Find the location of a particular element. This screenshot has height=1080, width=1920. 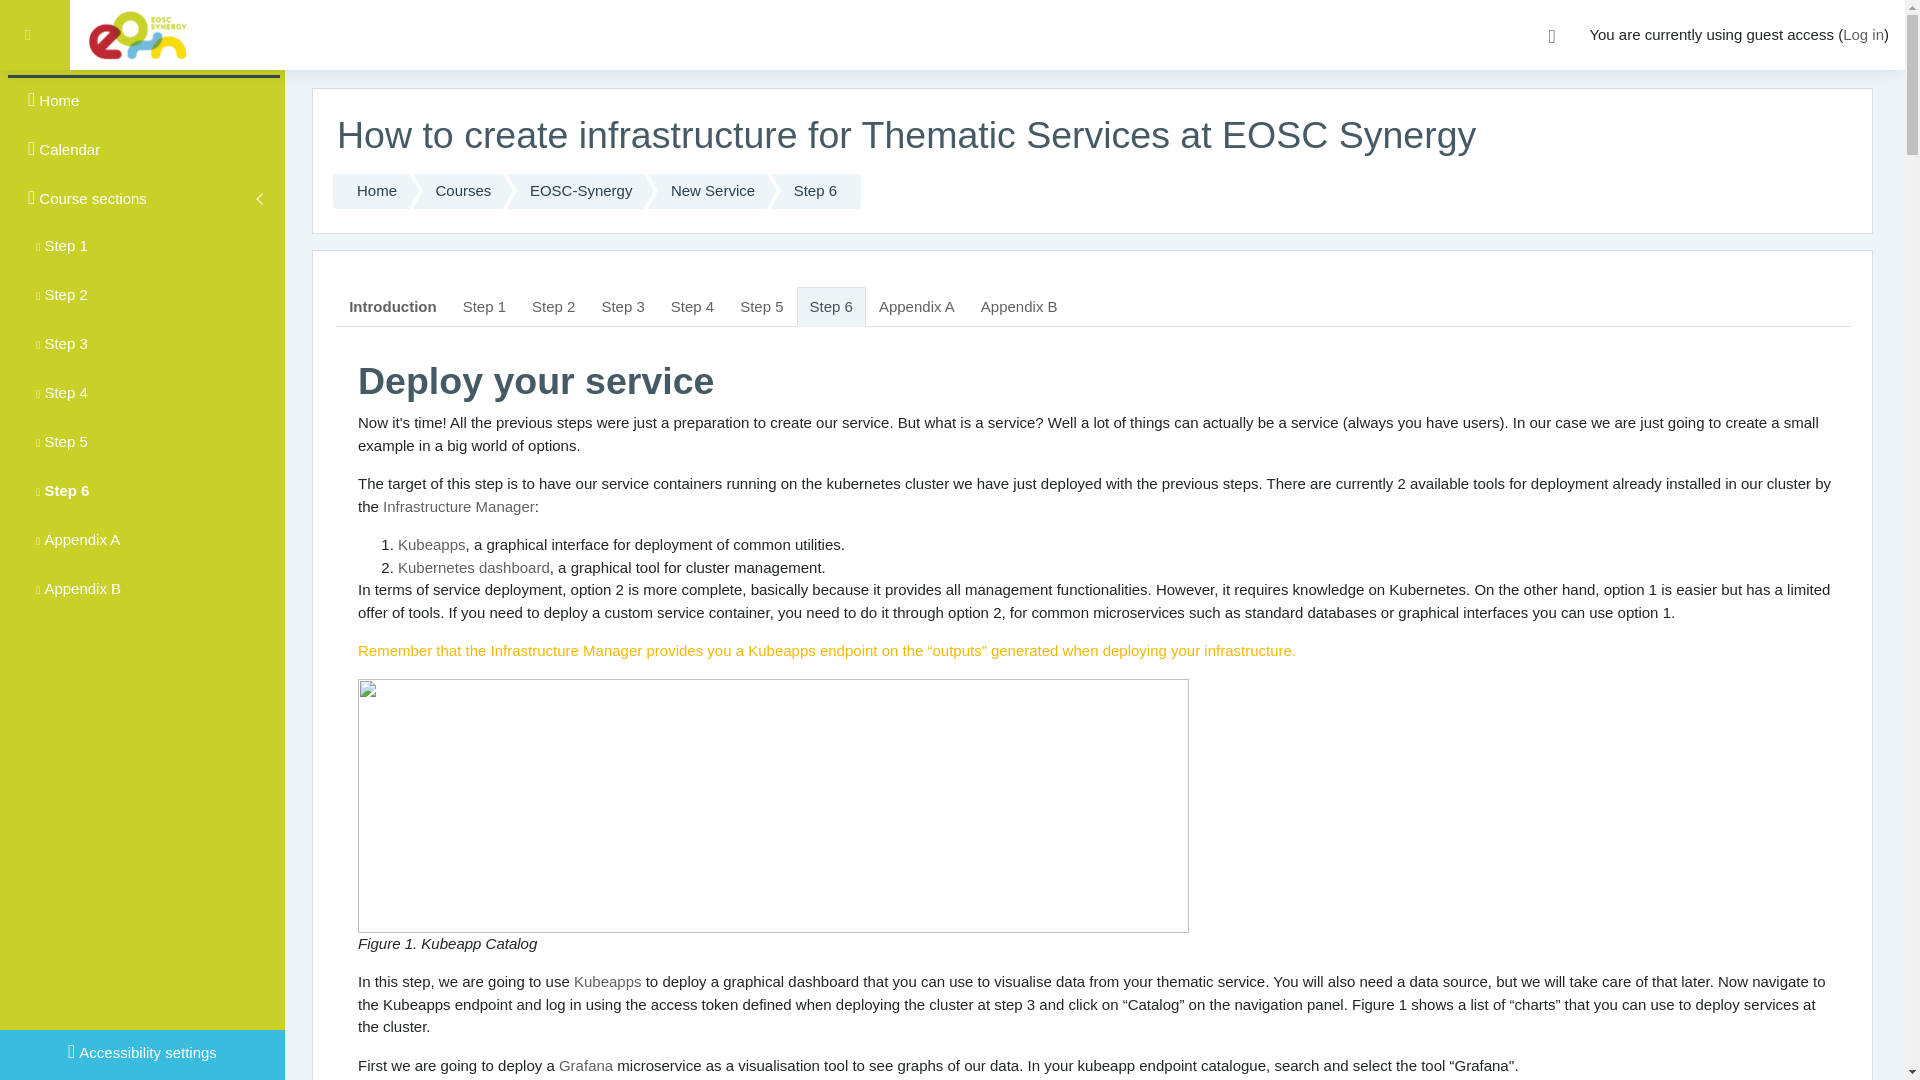

EOSC-Synergy is located at coordinates (574, 191).